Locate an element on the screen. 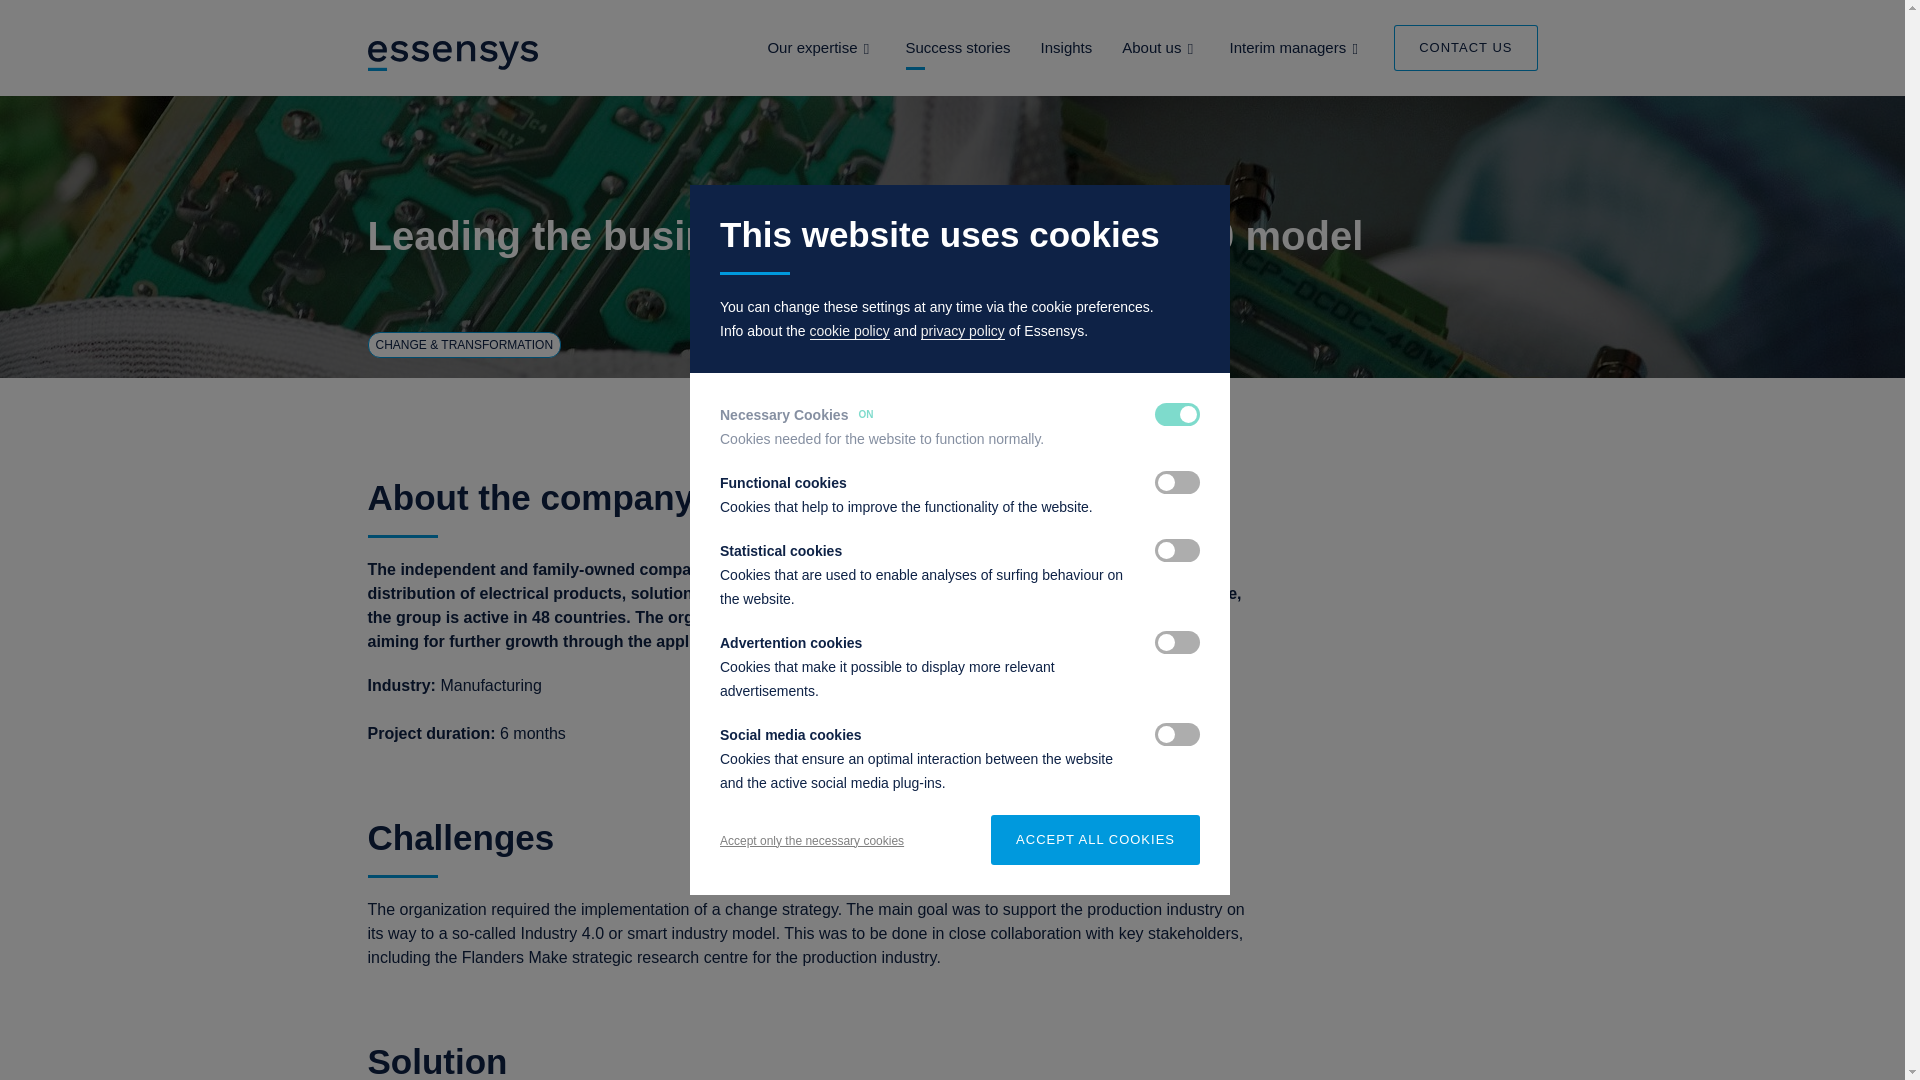 This screenshot has height=1080, width=1920. Our expertise is located at coordinates (811, 47).